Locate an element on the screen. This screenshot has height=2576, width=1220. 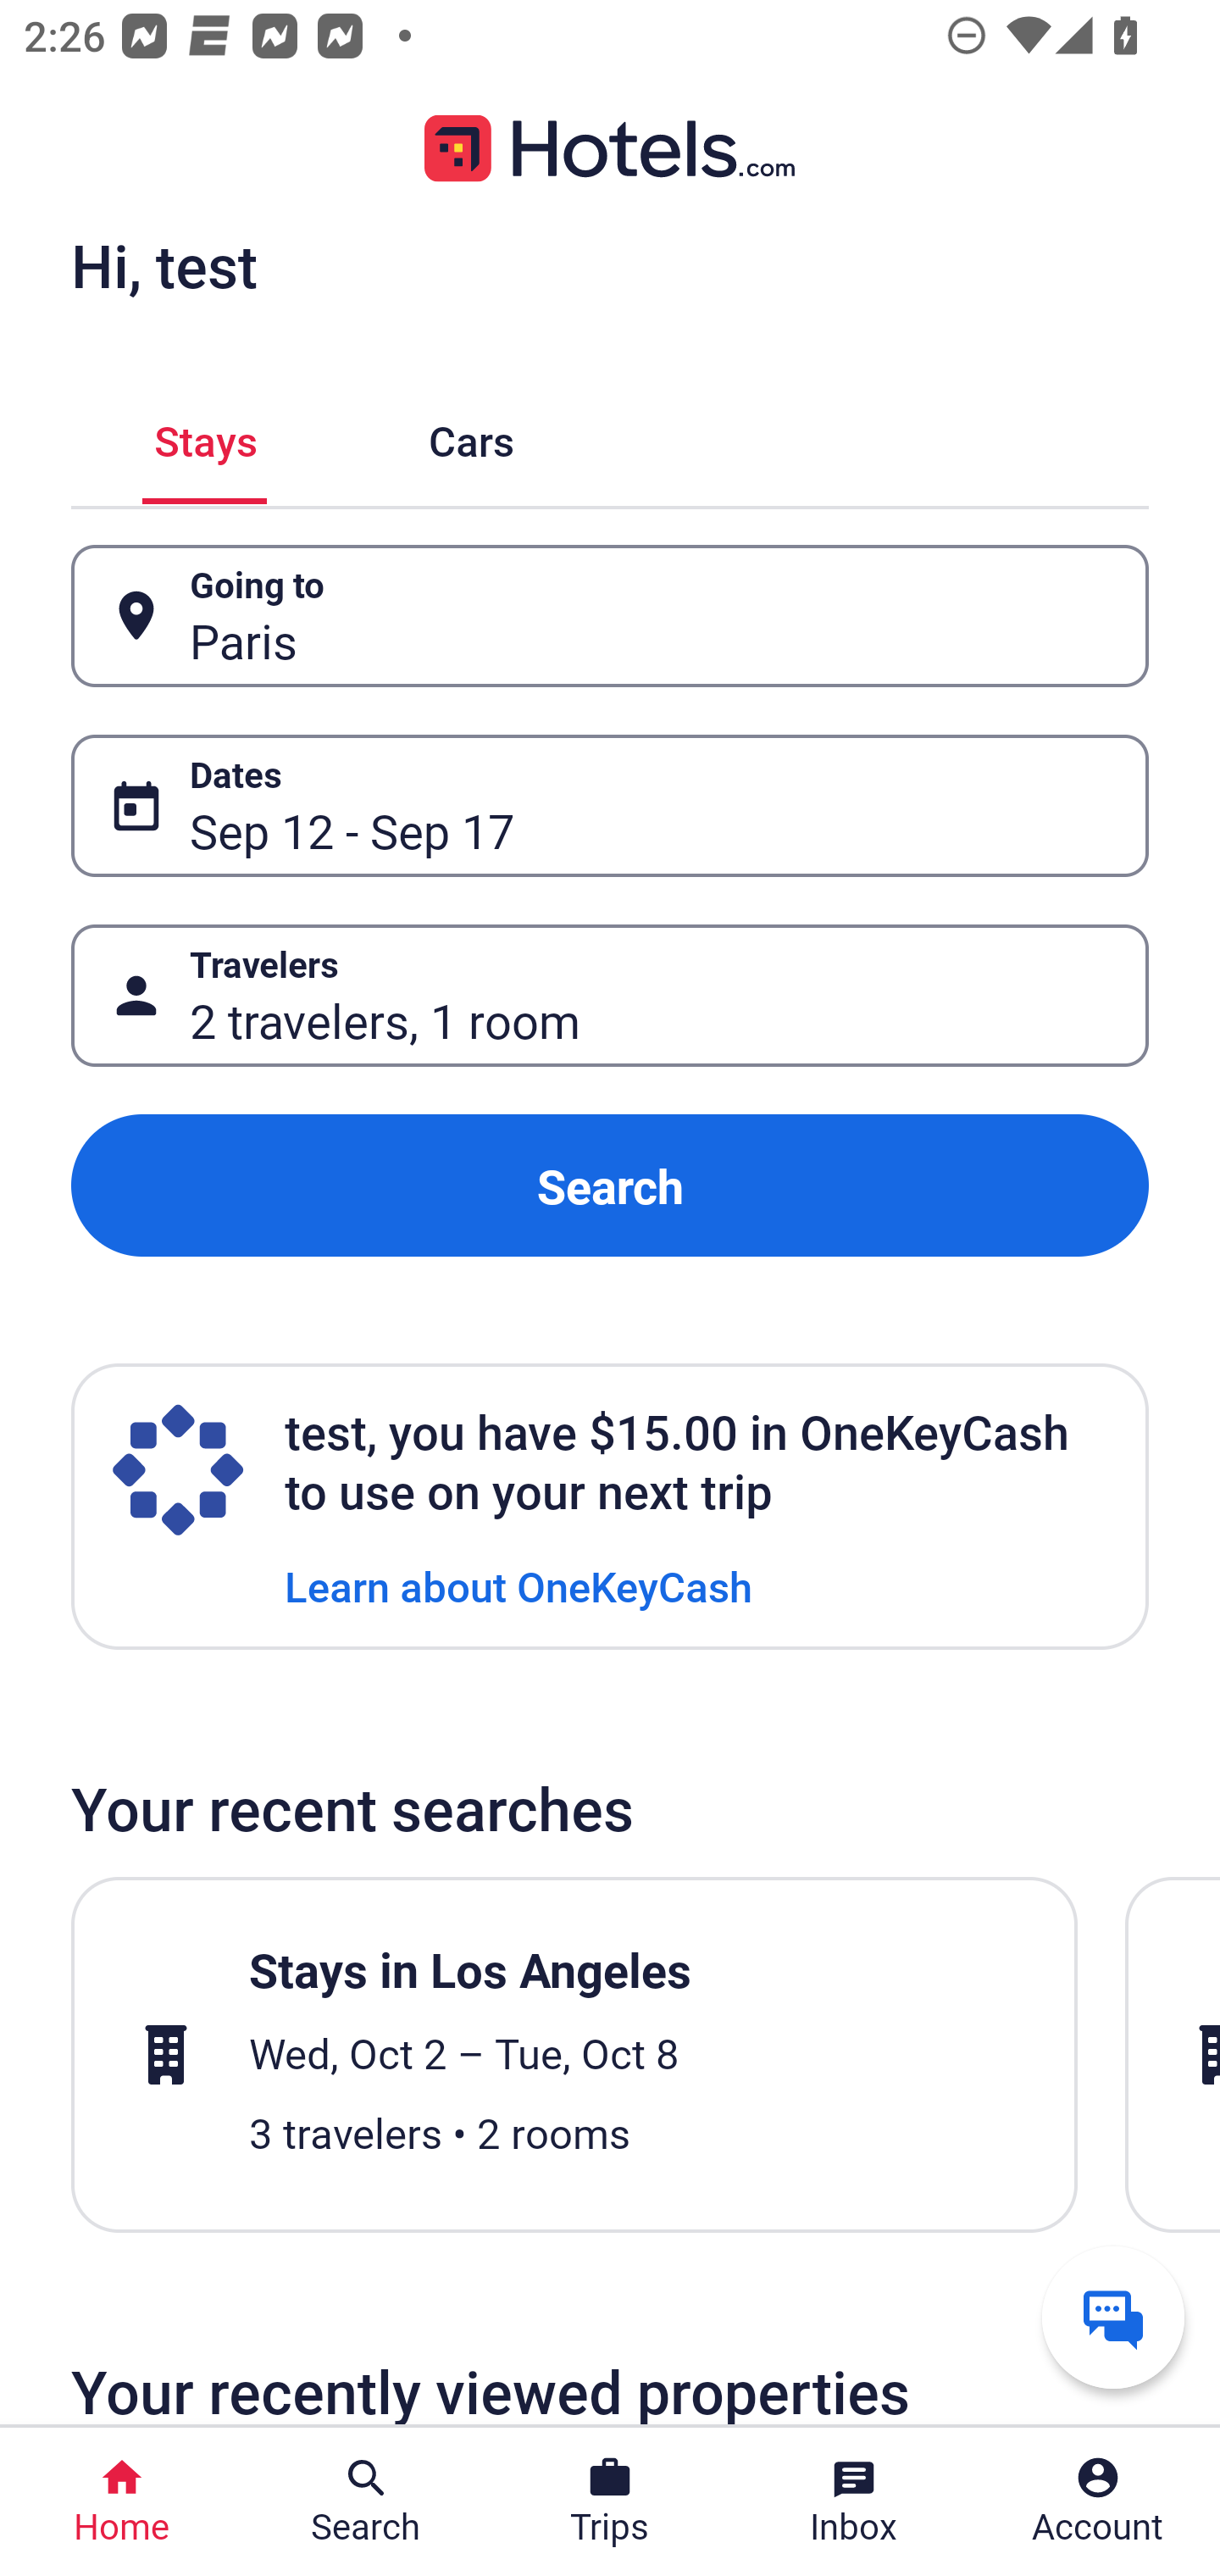
Get help from a virtual agent is located at coordinates (1113, 2317).